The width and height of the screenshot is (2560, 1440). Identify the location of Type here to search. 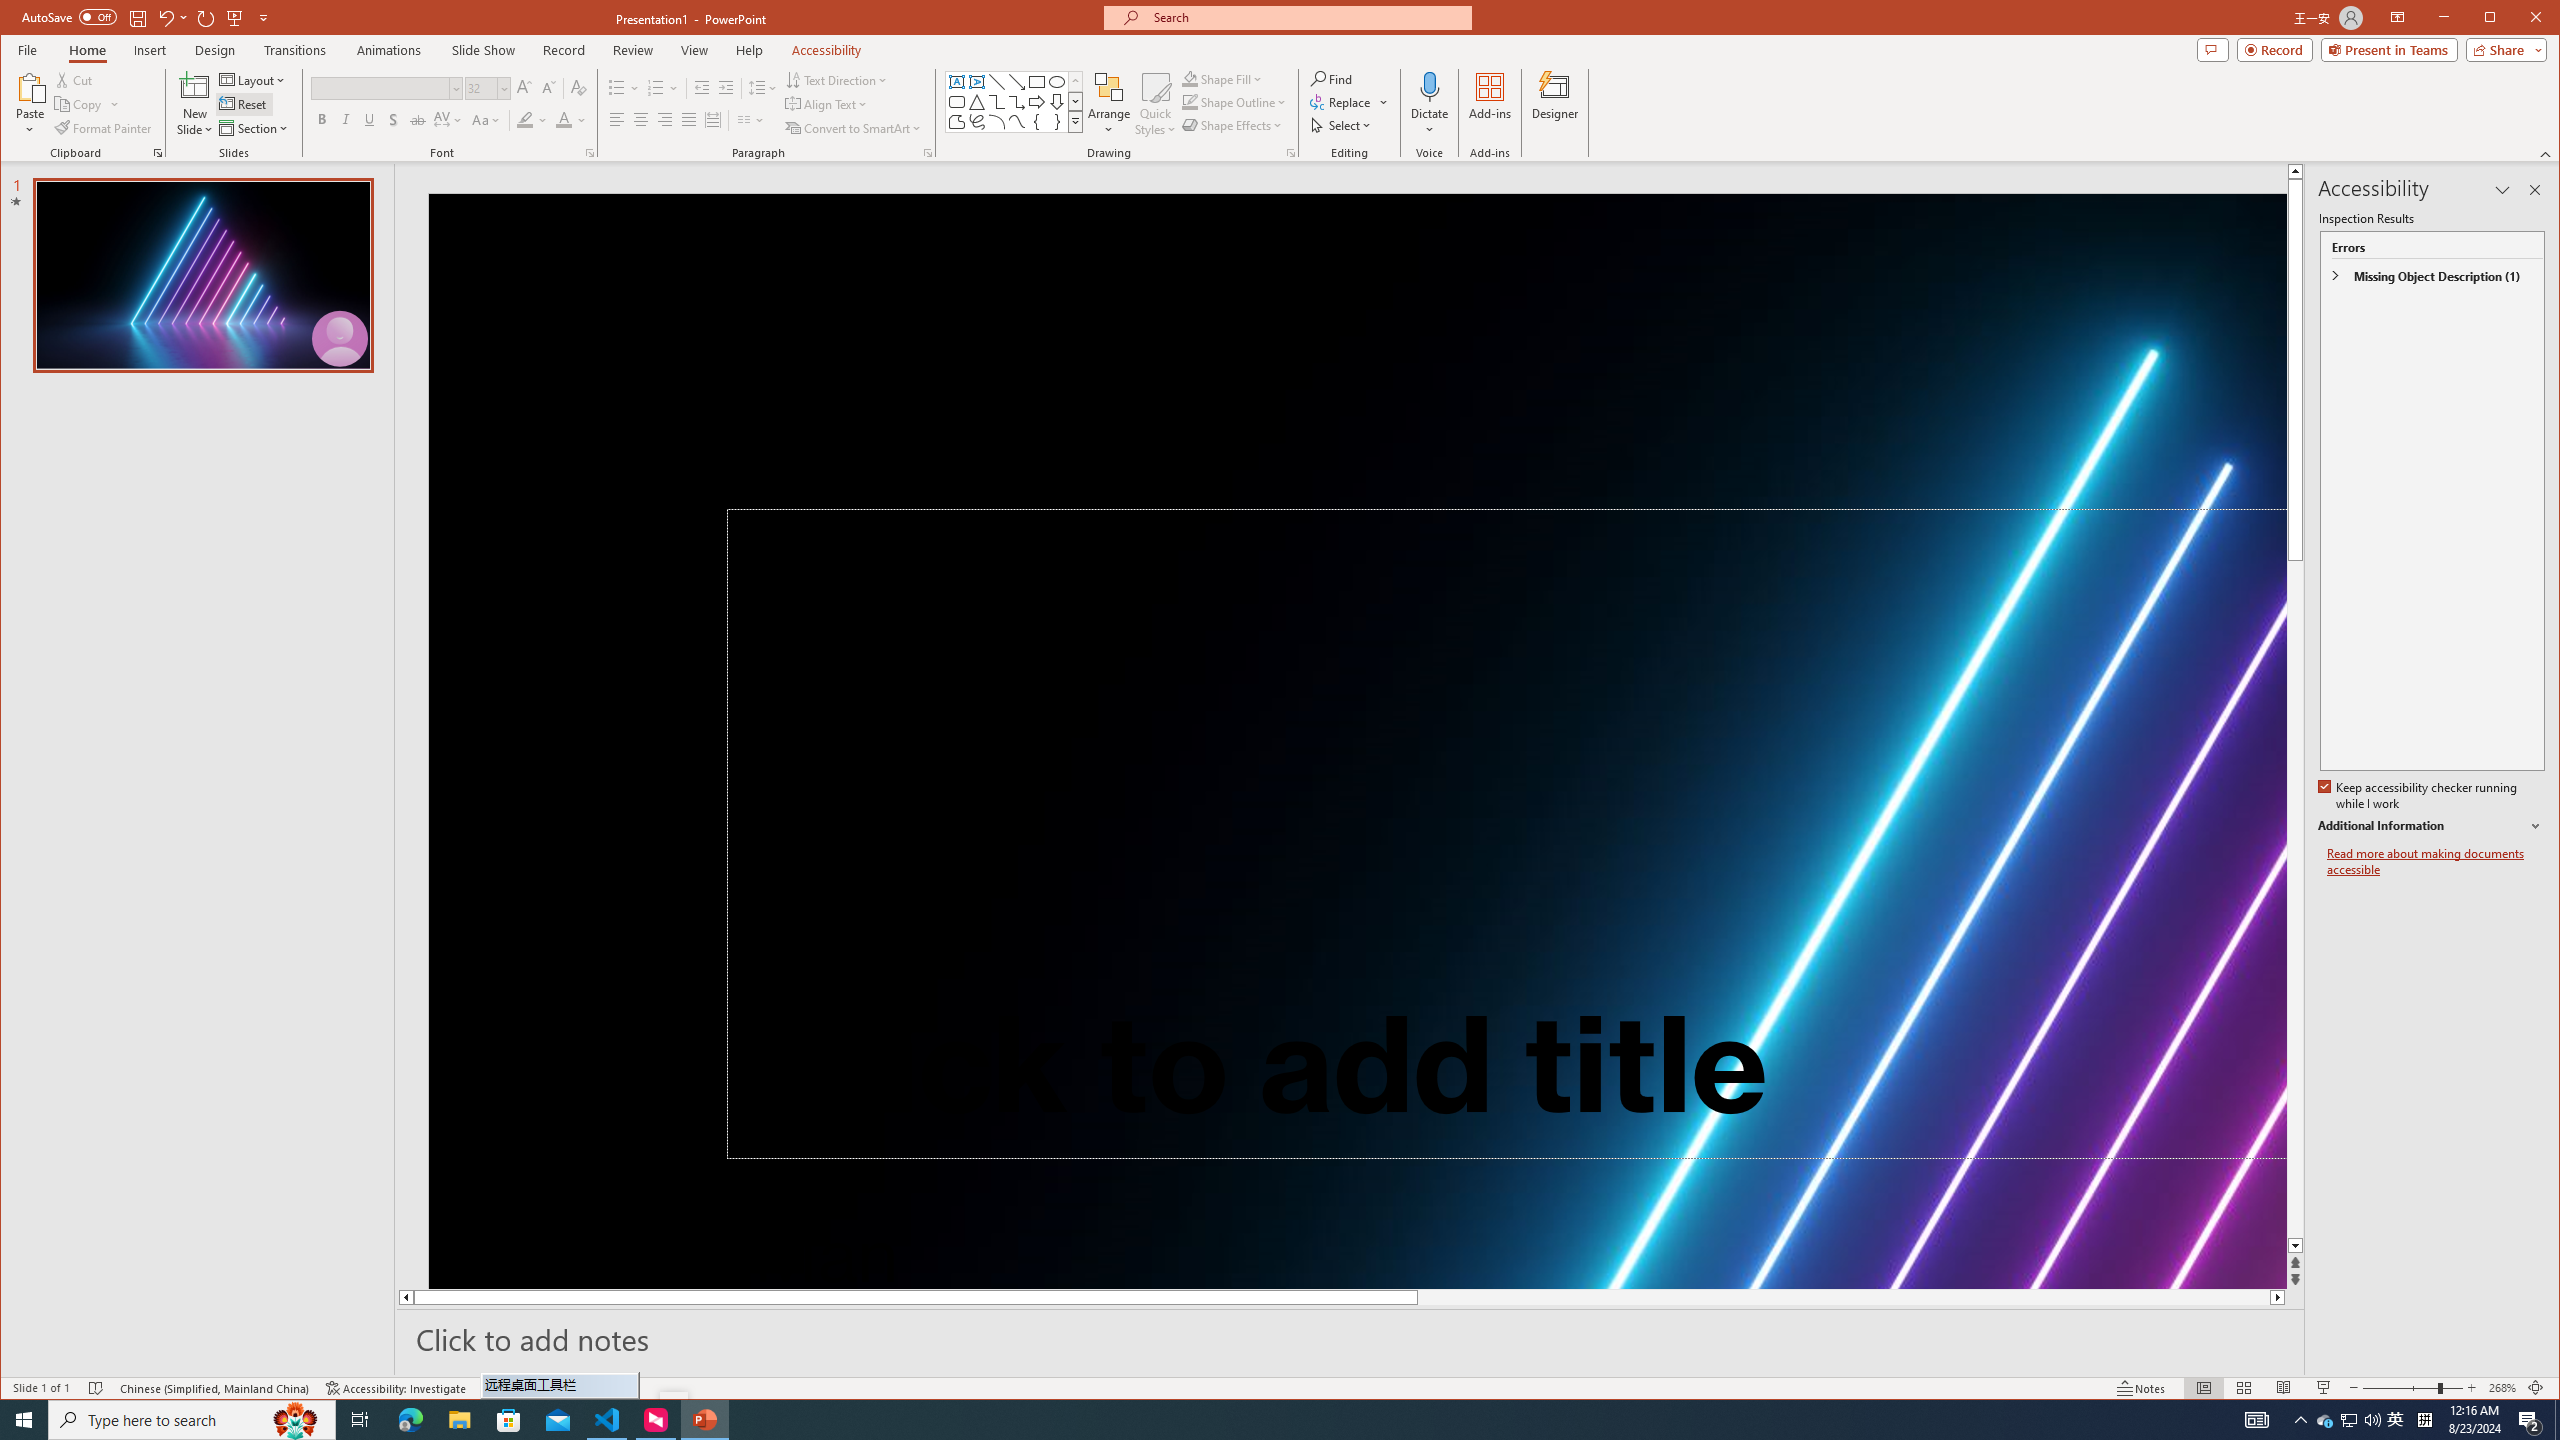
(192, 1420).